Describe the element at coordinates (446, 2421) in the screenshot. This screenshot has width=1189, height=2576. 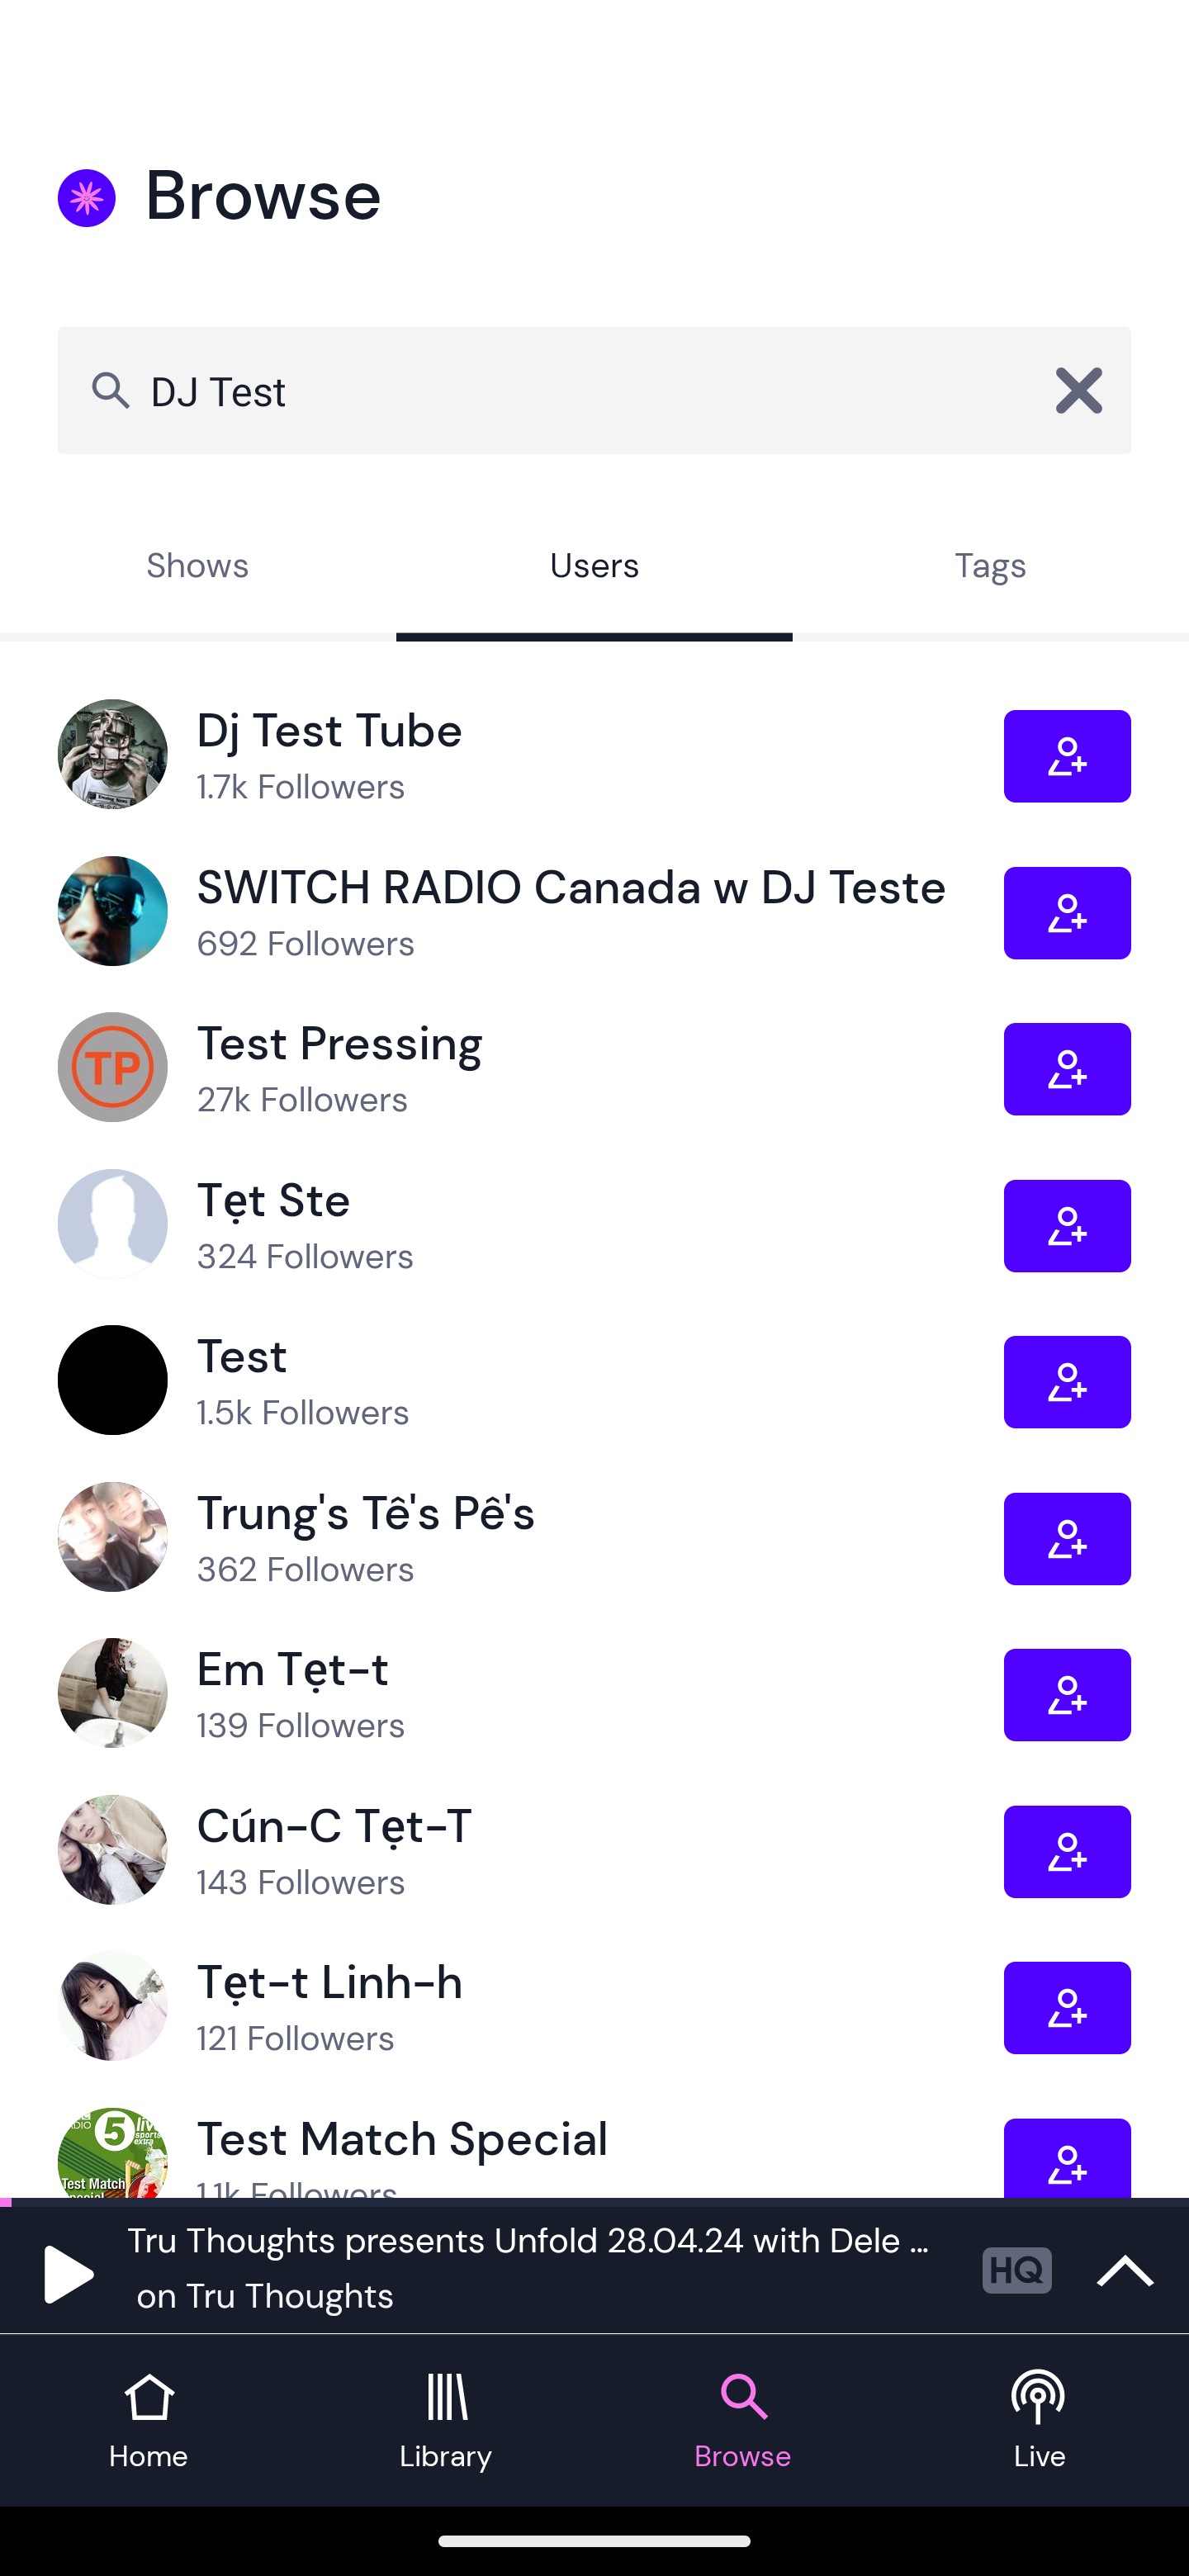
I see `Library tab Library` at that location.